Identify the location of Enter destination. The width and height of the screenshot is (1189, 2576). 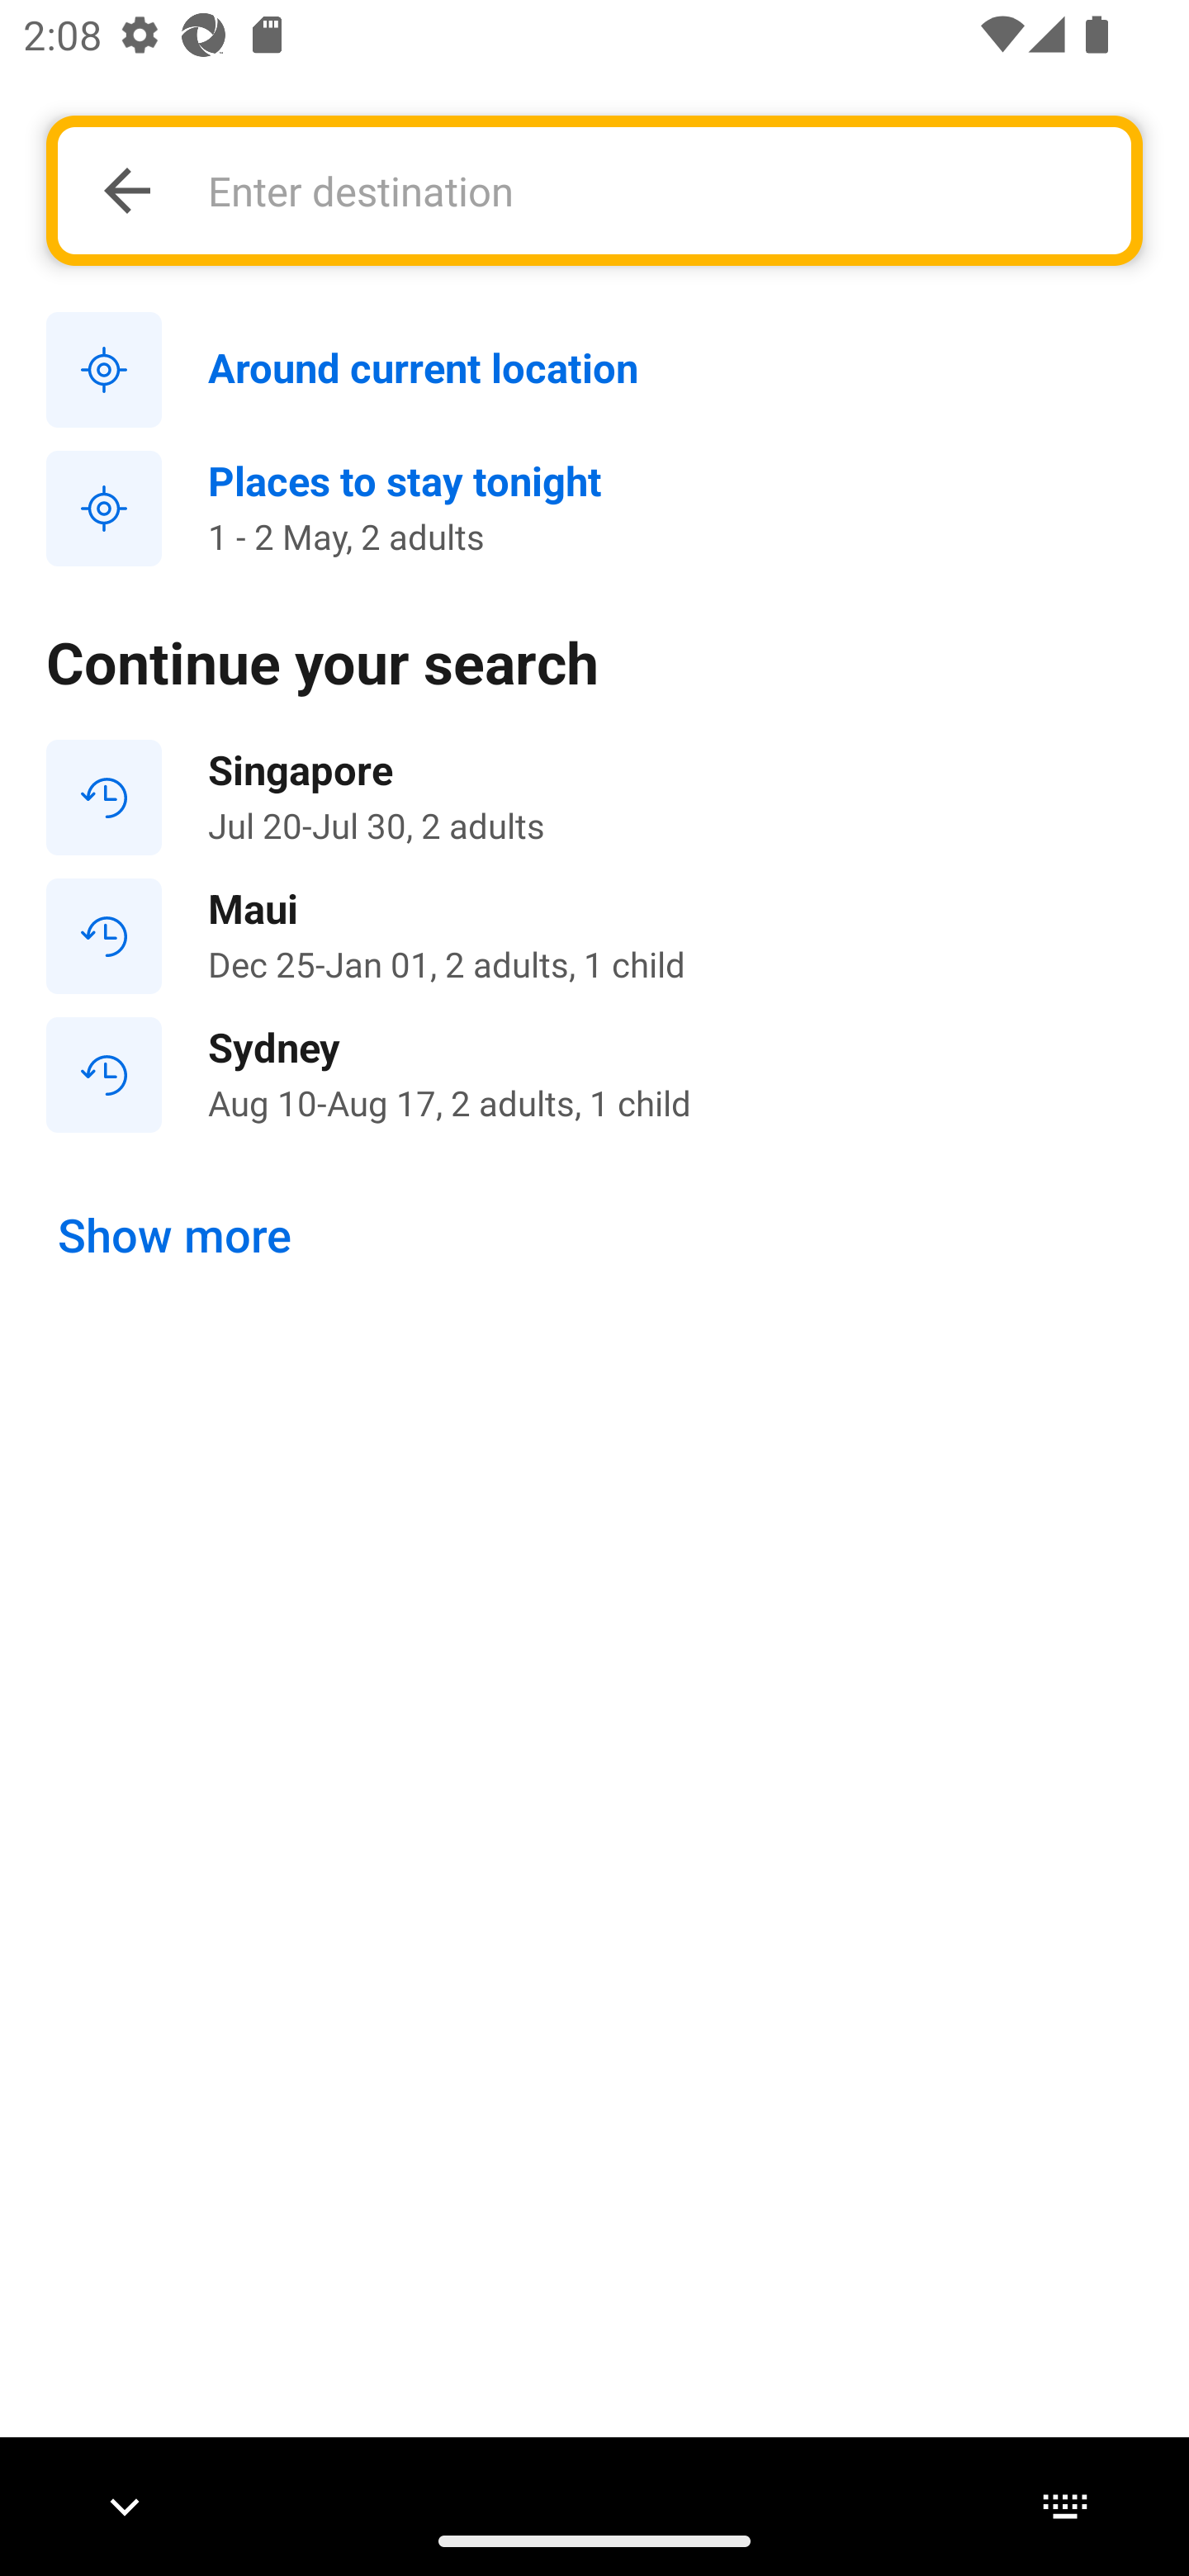
(651, 190).